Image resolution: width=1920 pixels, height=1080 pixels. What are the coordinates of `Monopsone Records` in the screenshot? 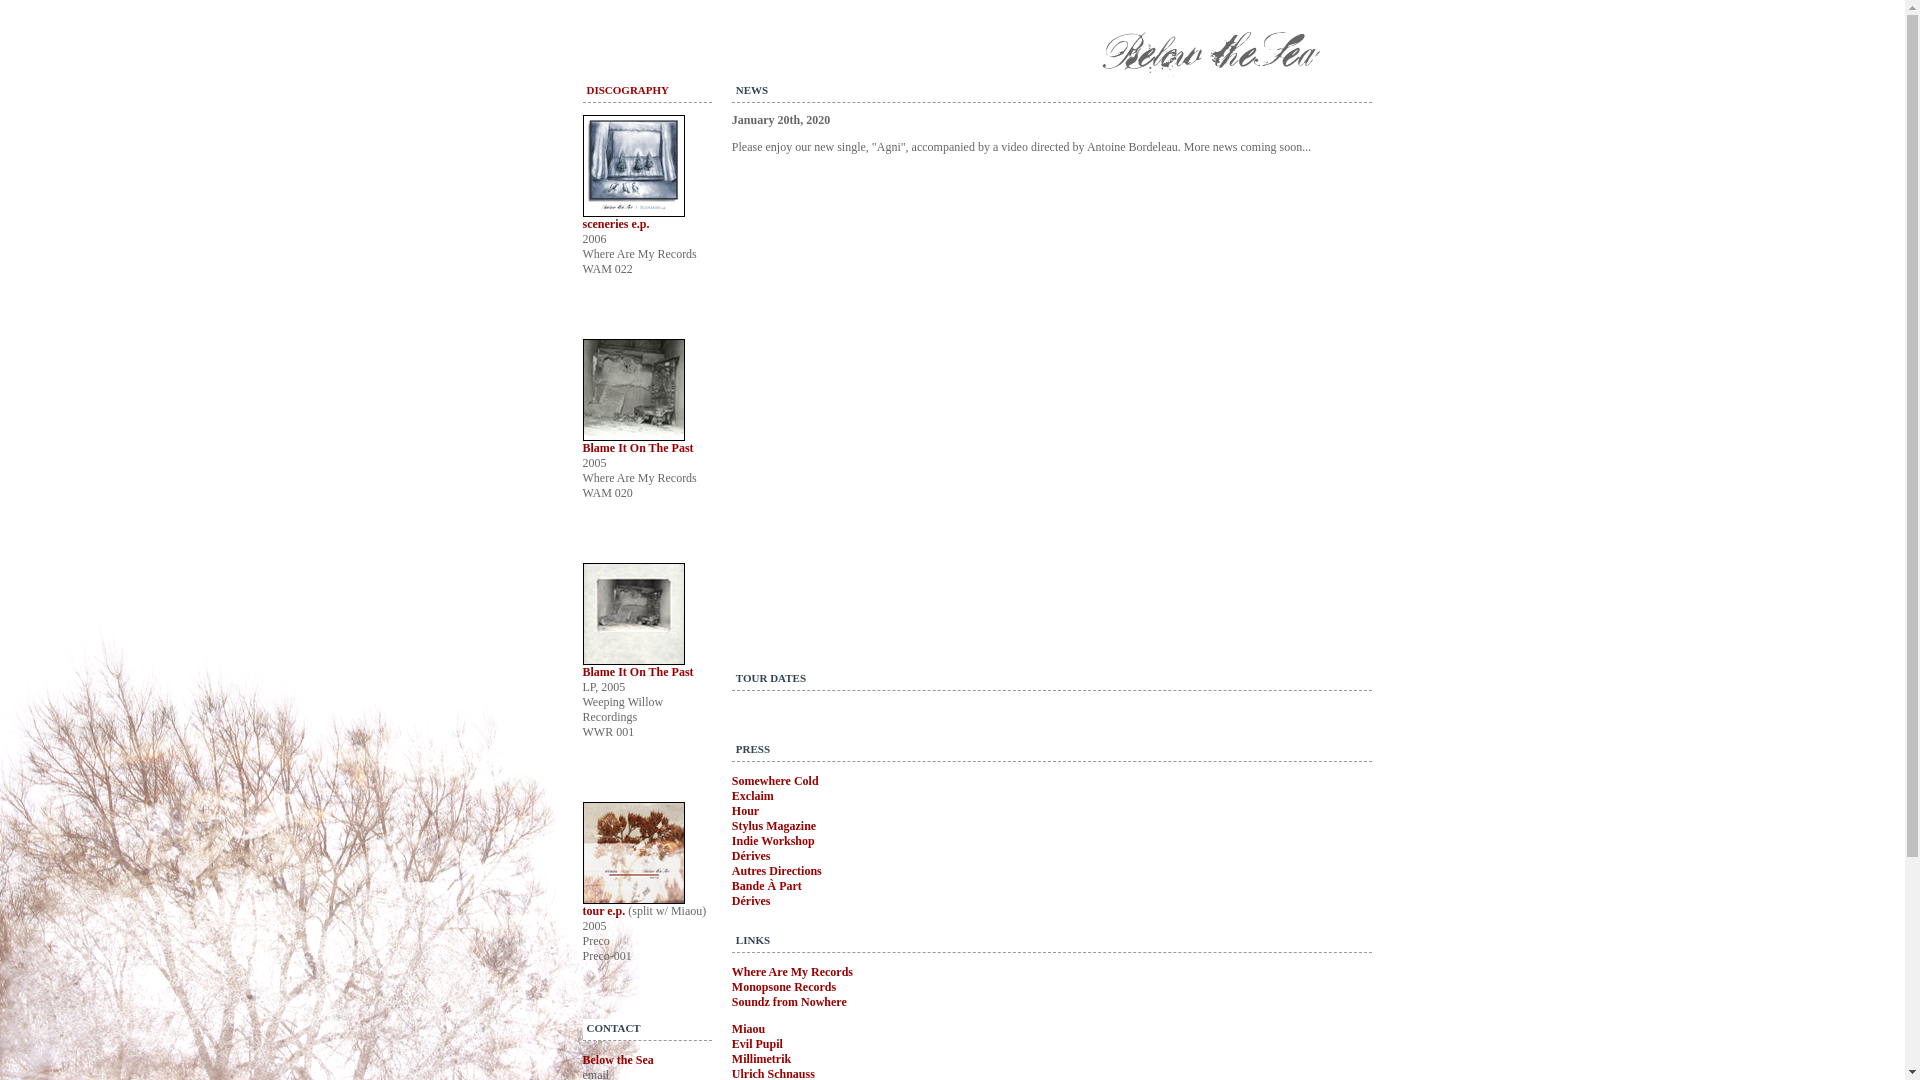 It's located at (784, 987).